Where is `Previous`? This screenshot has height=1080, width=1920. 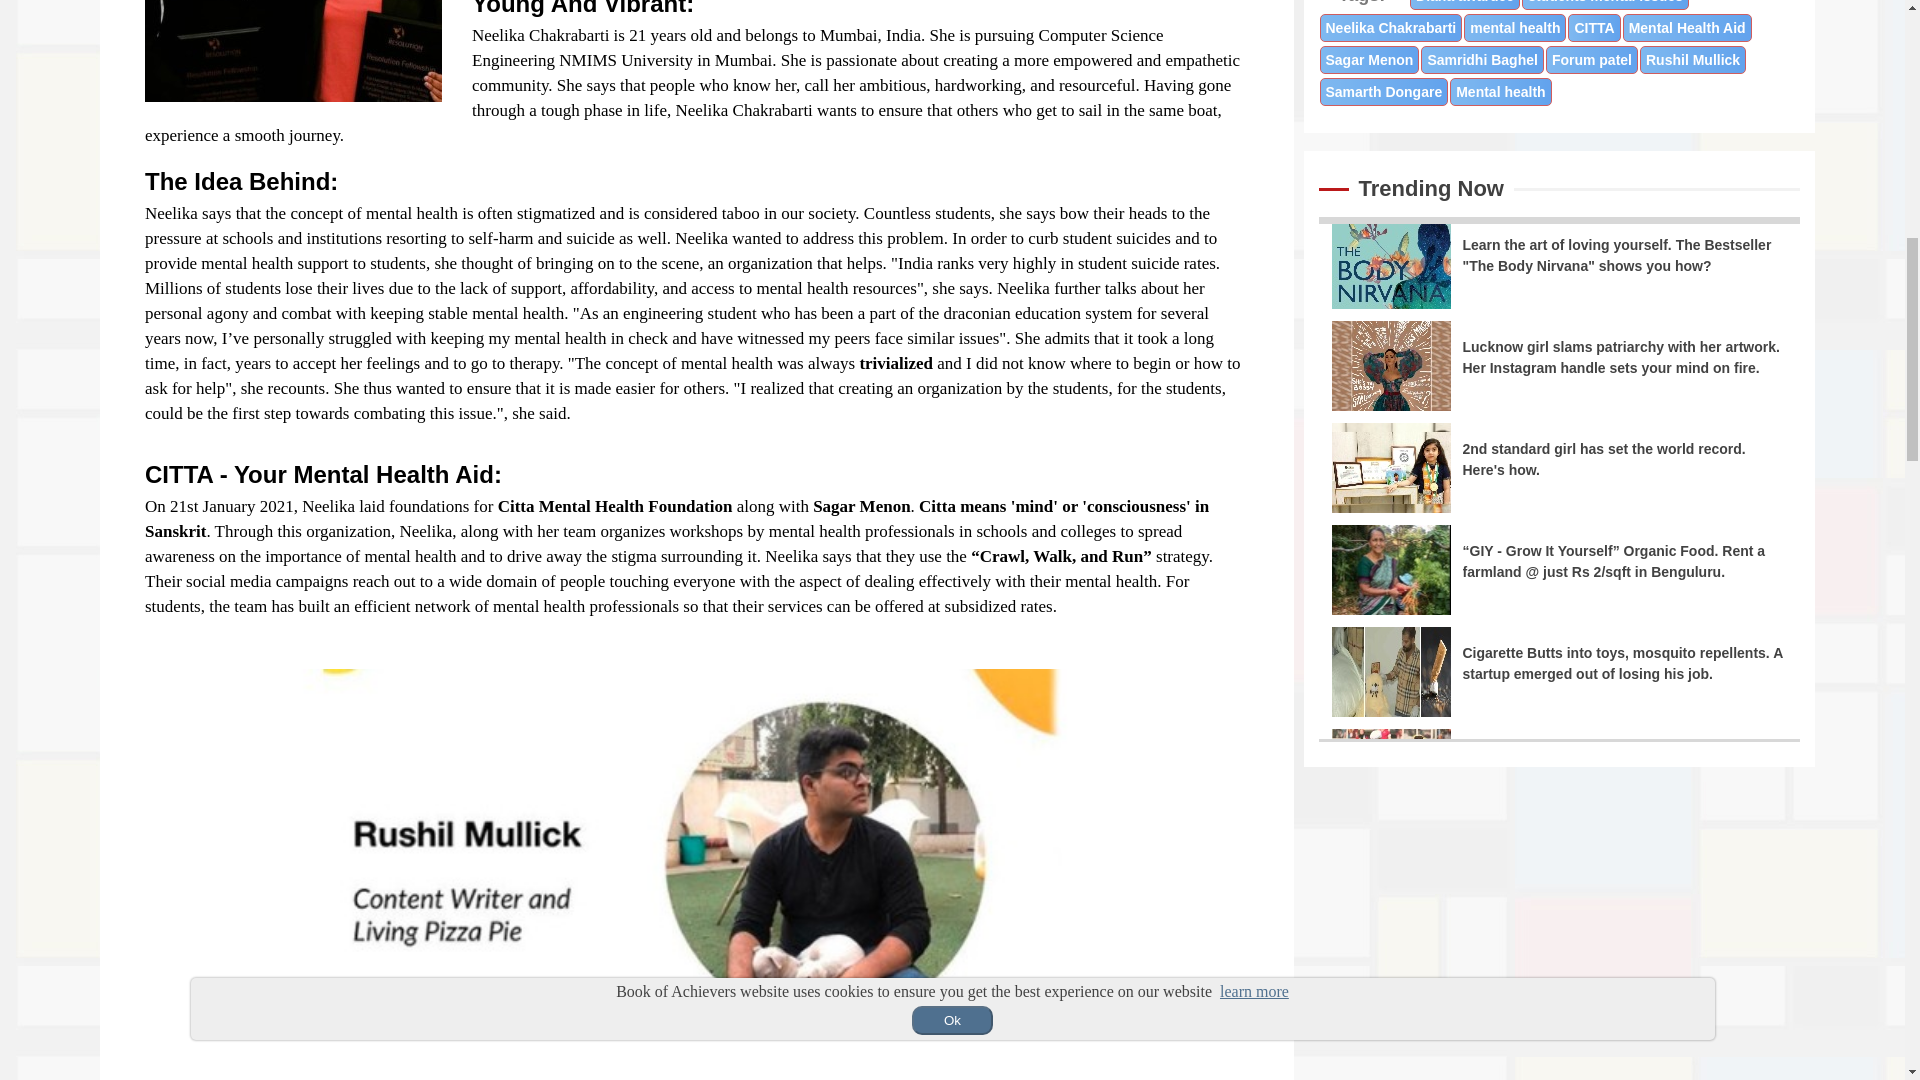
Previous is located at coordinates (140, 944).